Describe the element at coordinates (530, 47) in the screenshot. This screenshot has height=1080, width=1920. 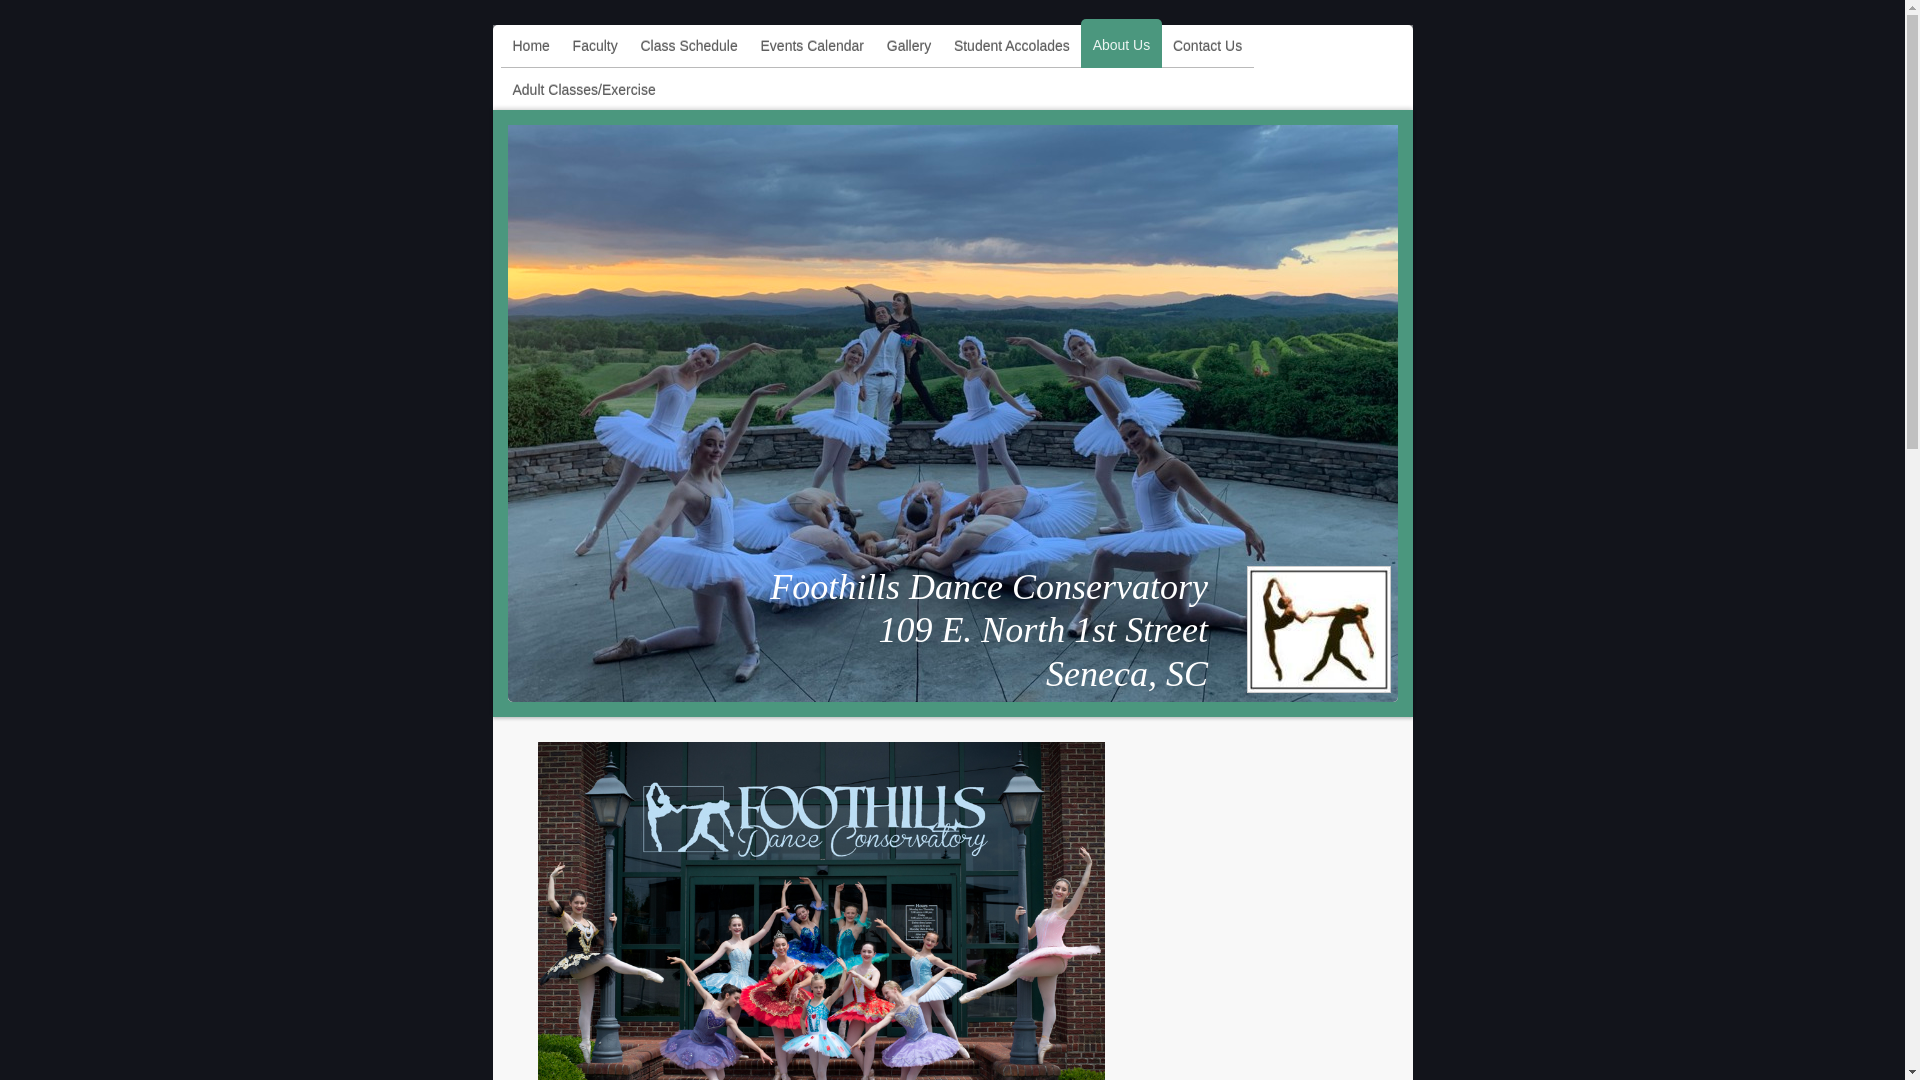
I see `Home` at that location.